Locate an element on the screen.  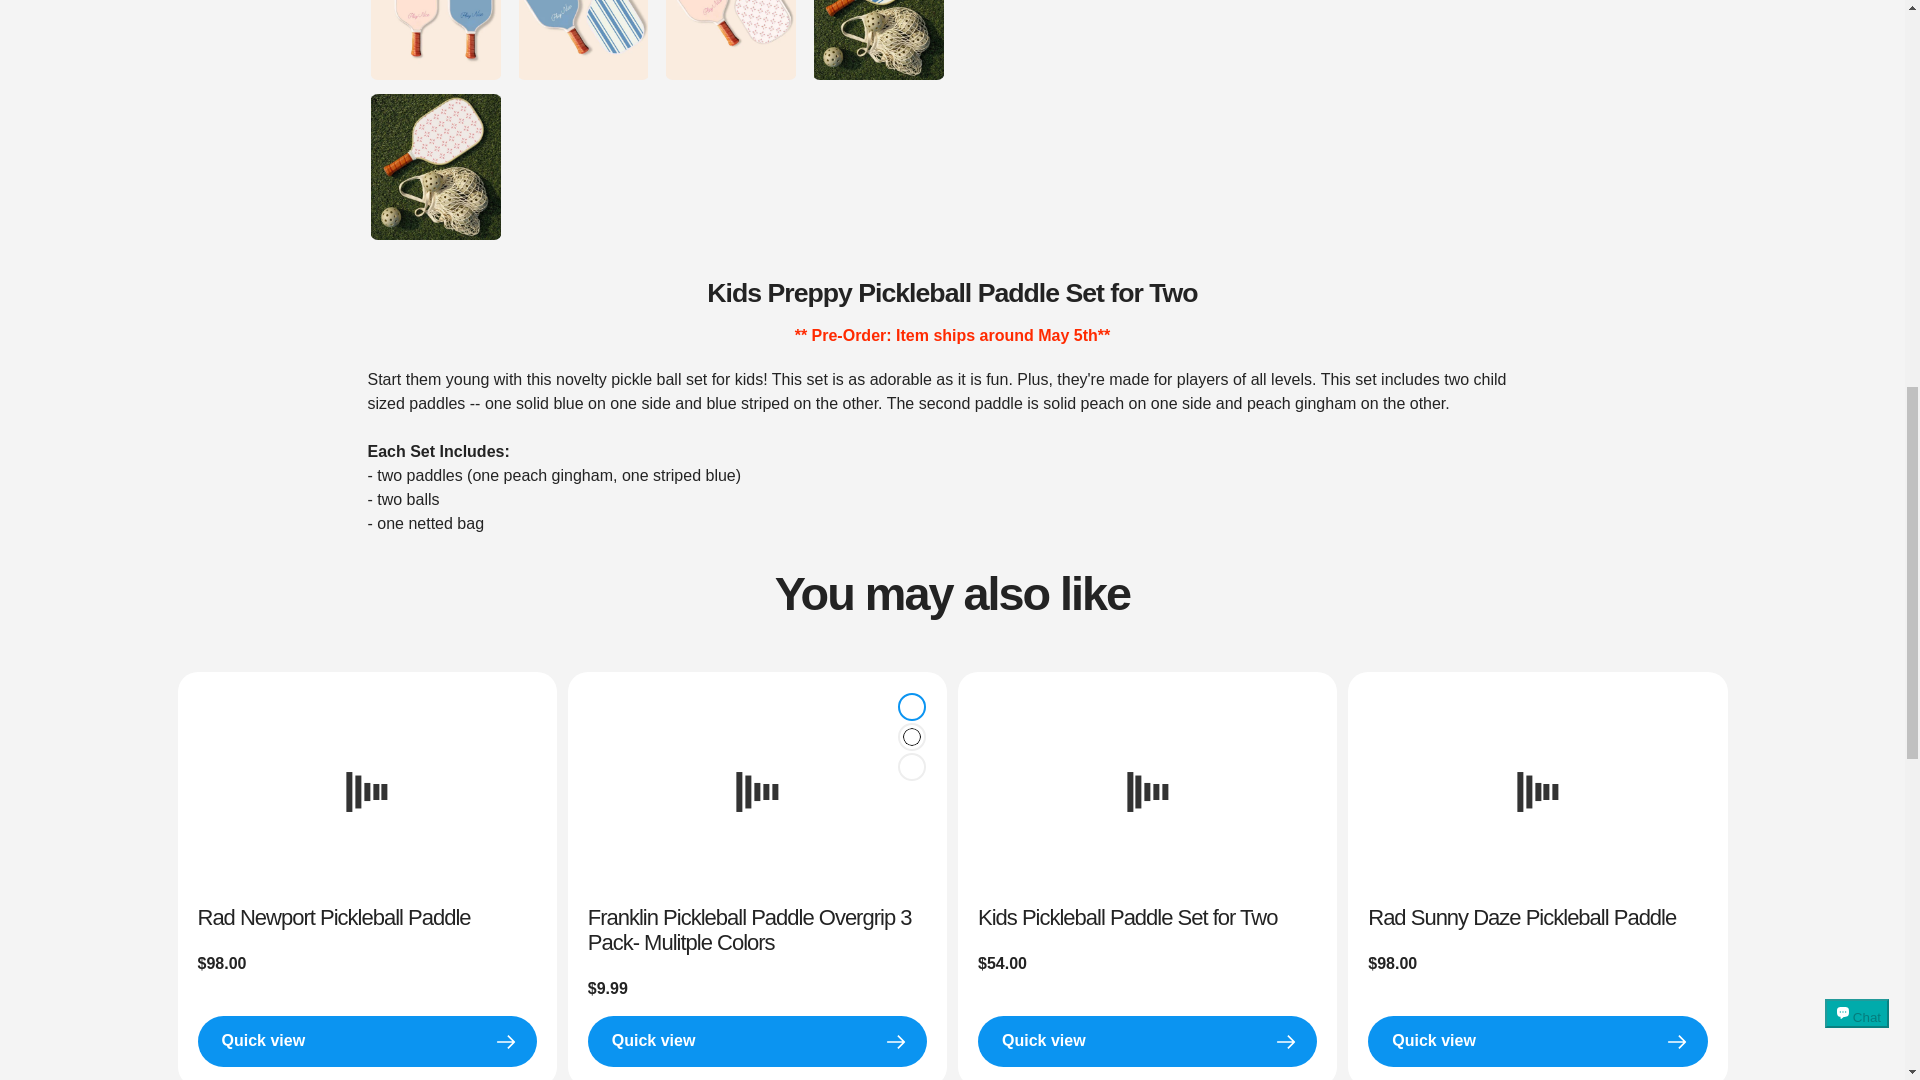
Optic Yellow is located at coordinates (912, 706).